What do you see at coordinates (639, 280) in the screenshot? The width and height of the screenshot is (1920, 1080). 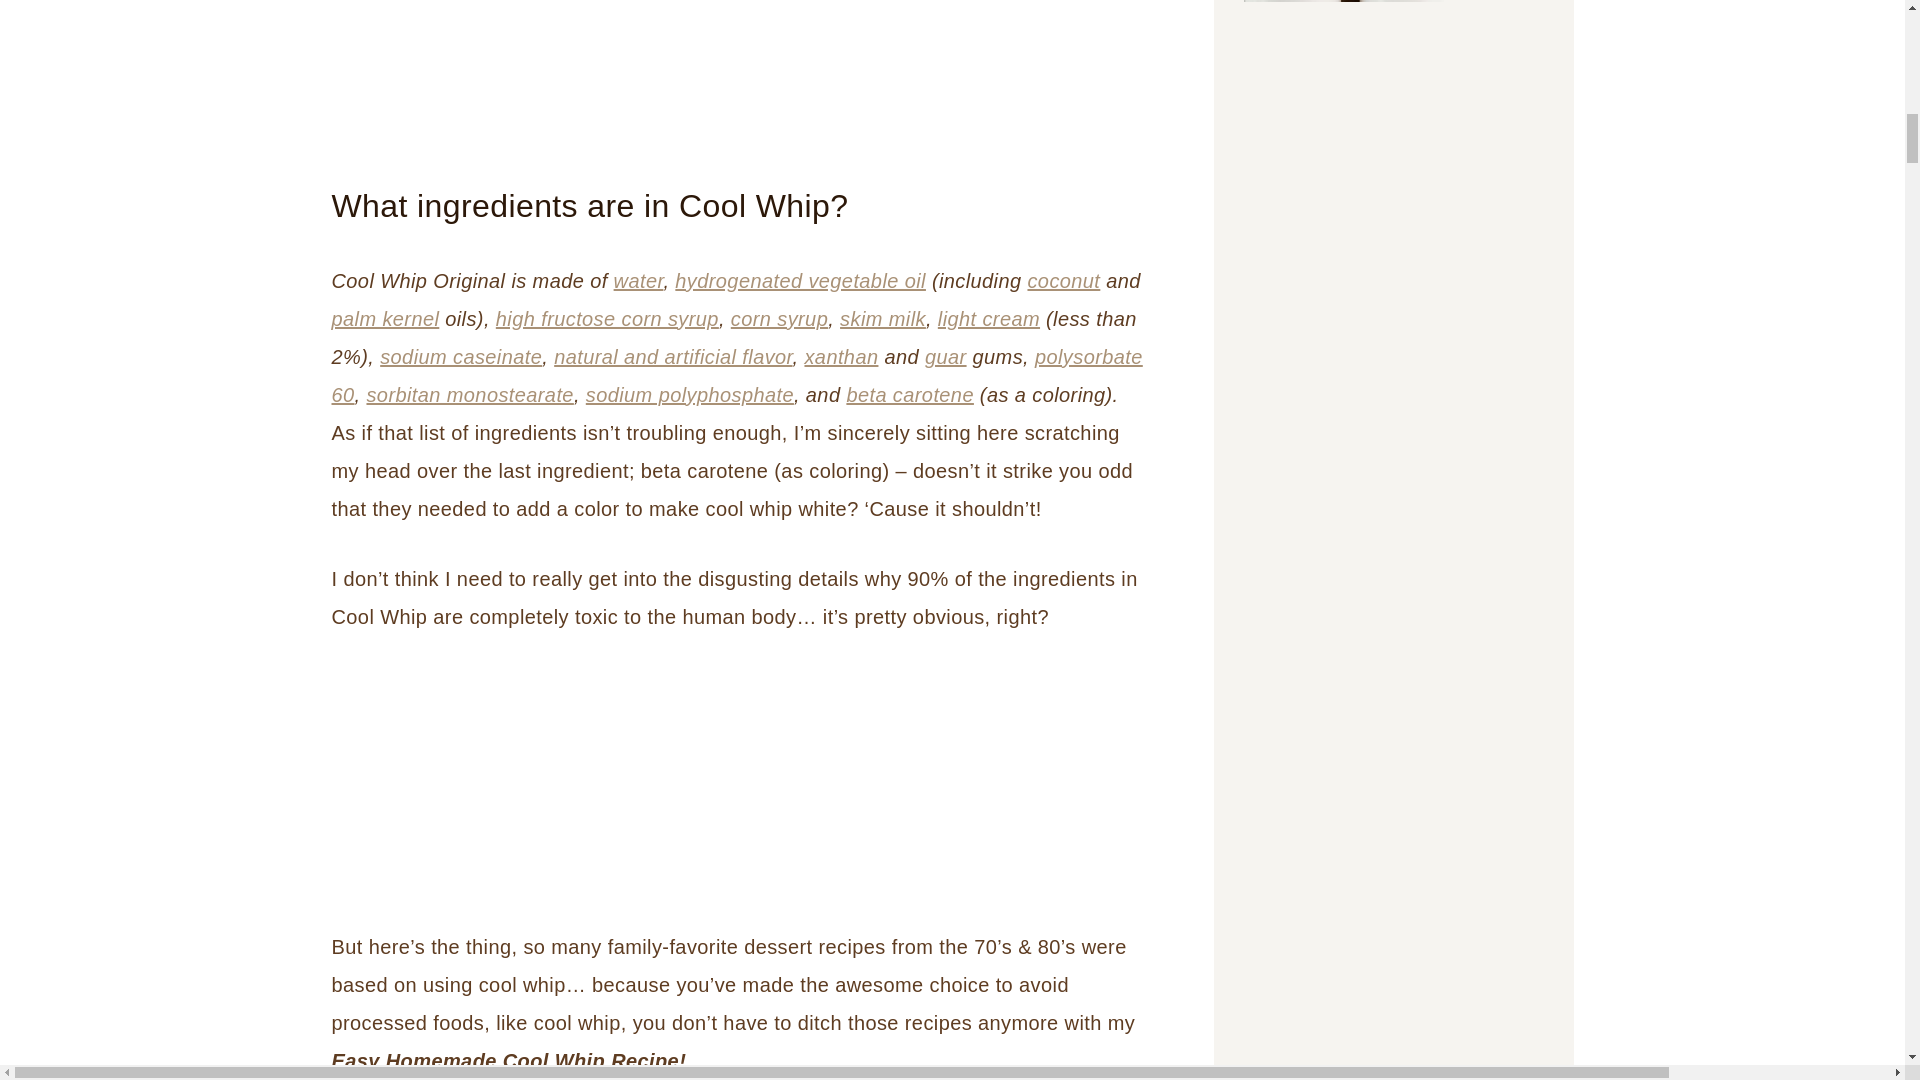 I see `Water` at bounding box center [639, 280].